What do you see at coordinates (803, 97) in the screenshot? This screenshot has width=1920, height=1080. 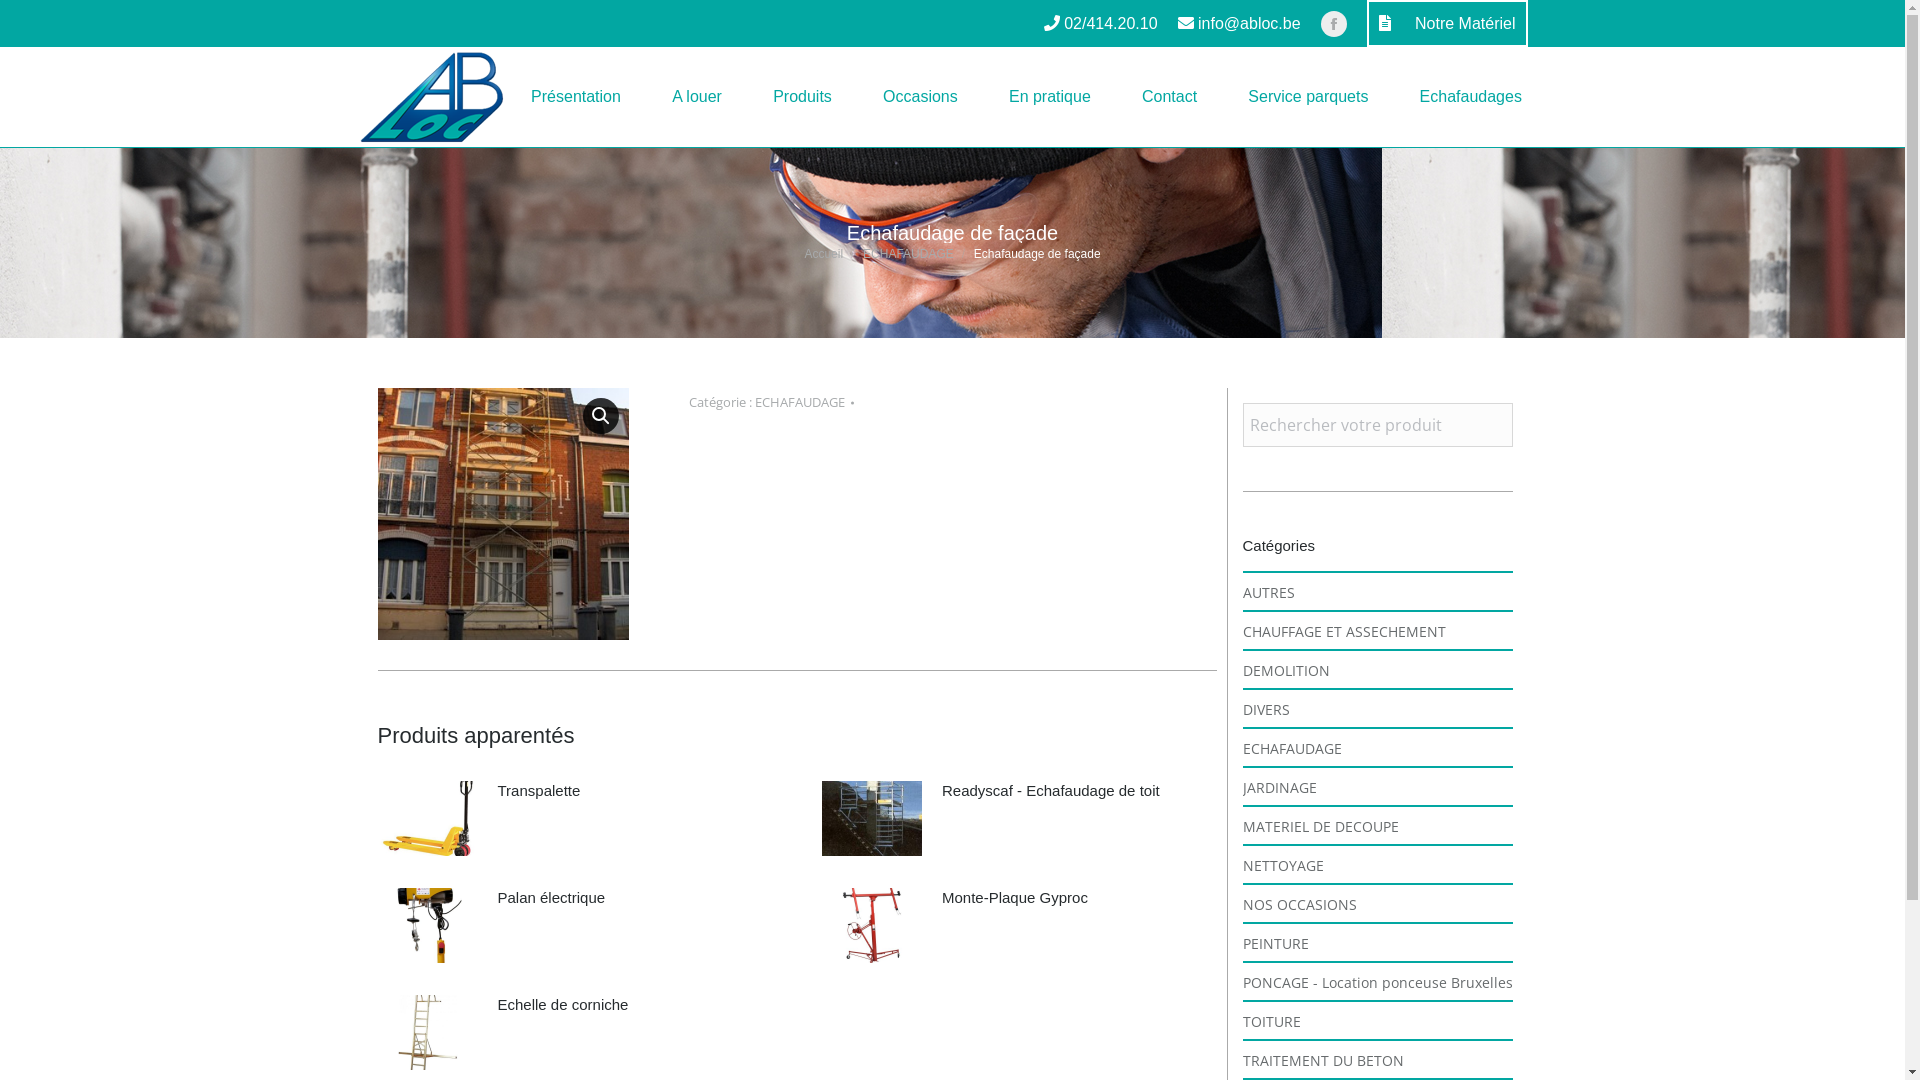 I see `Produits` at bounding box center [803, 97].